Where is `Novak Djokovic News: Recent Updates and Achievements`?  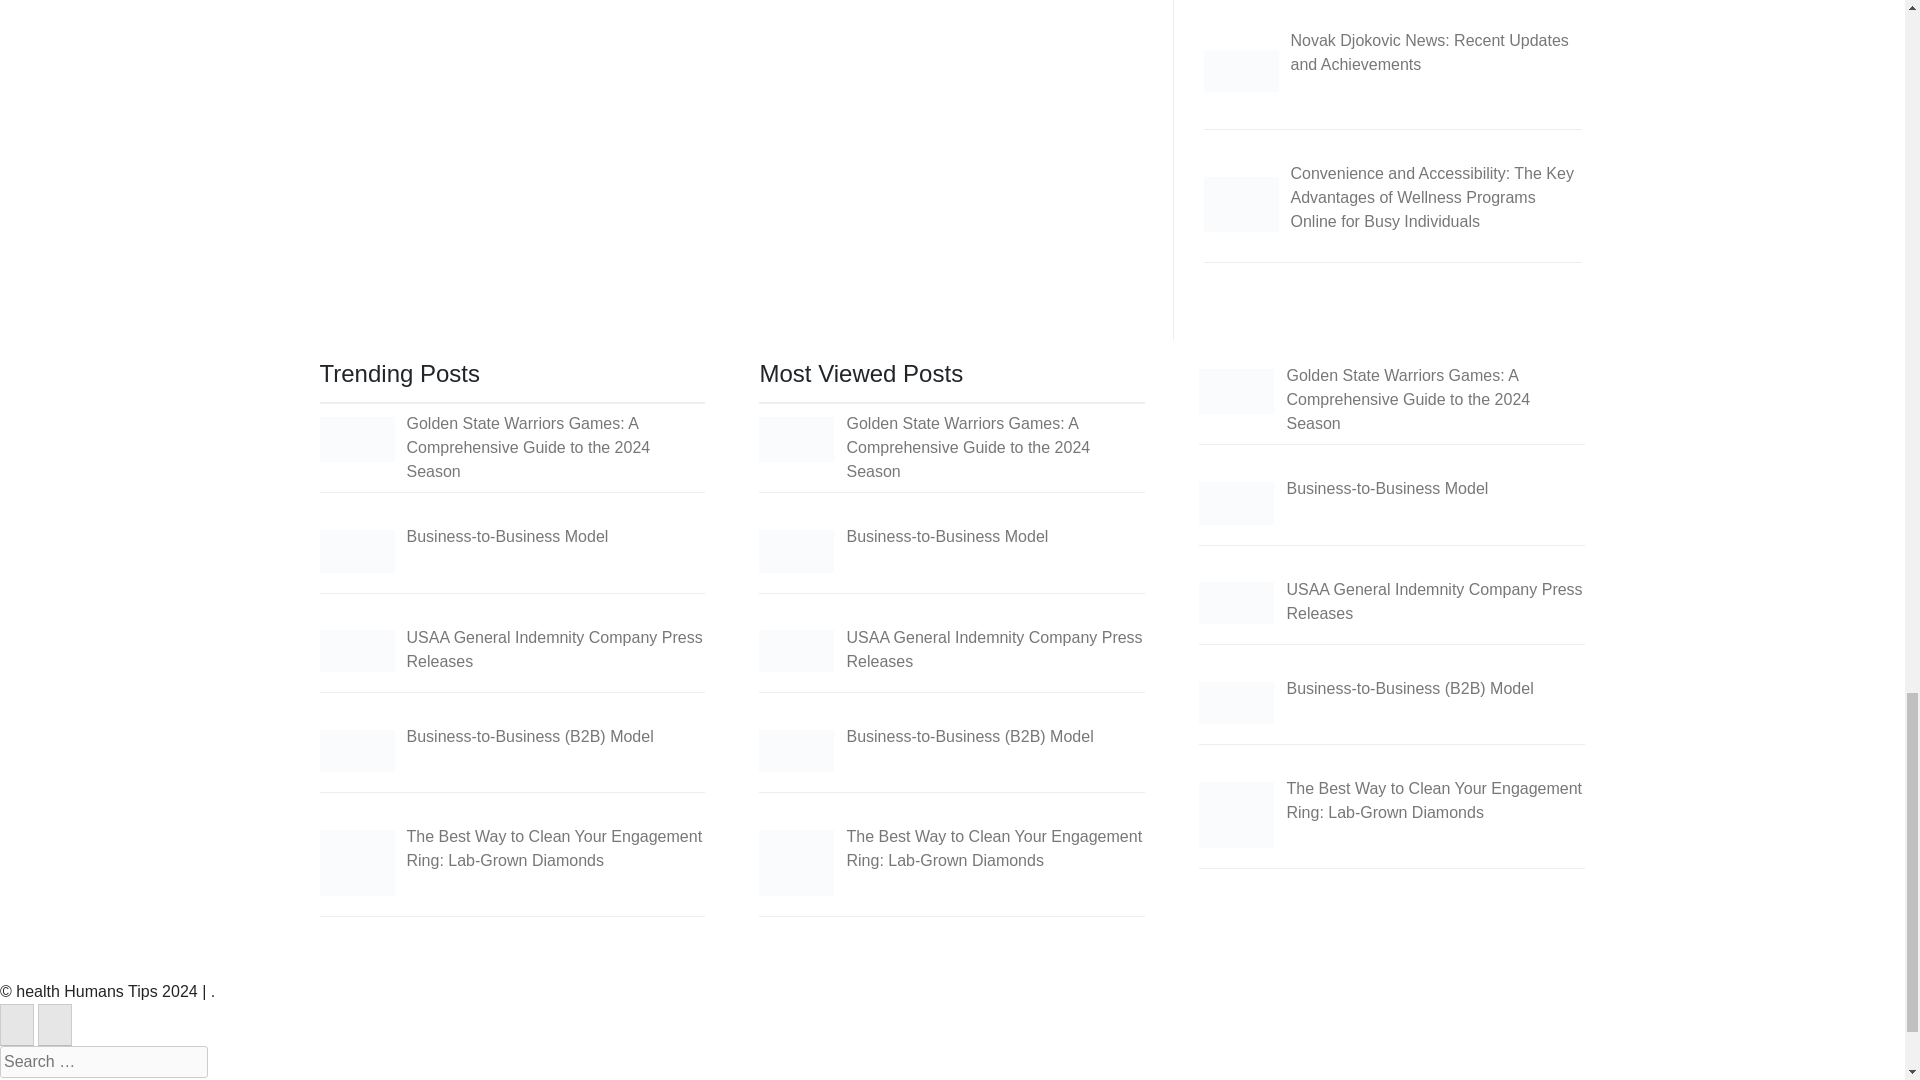
Novak Djokovic News: Recent Updates and Achievements is located at coordinates (1240, 71).